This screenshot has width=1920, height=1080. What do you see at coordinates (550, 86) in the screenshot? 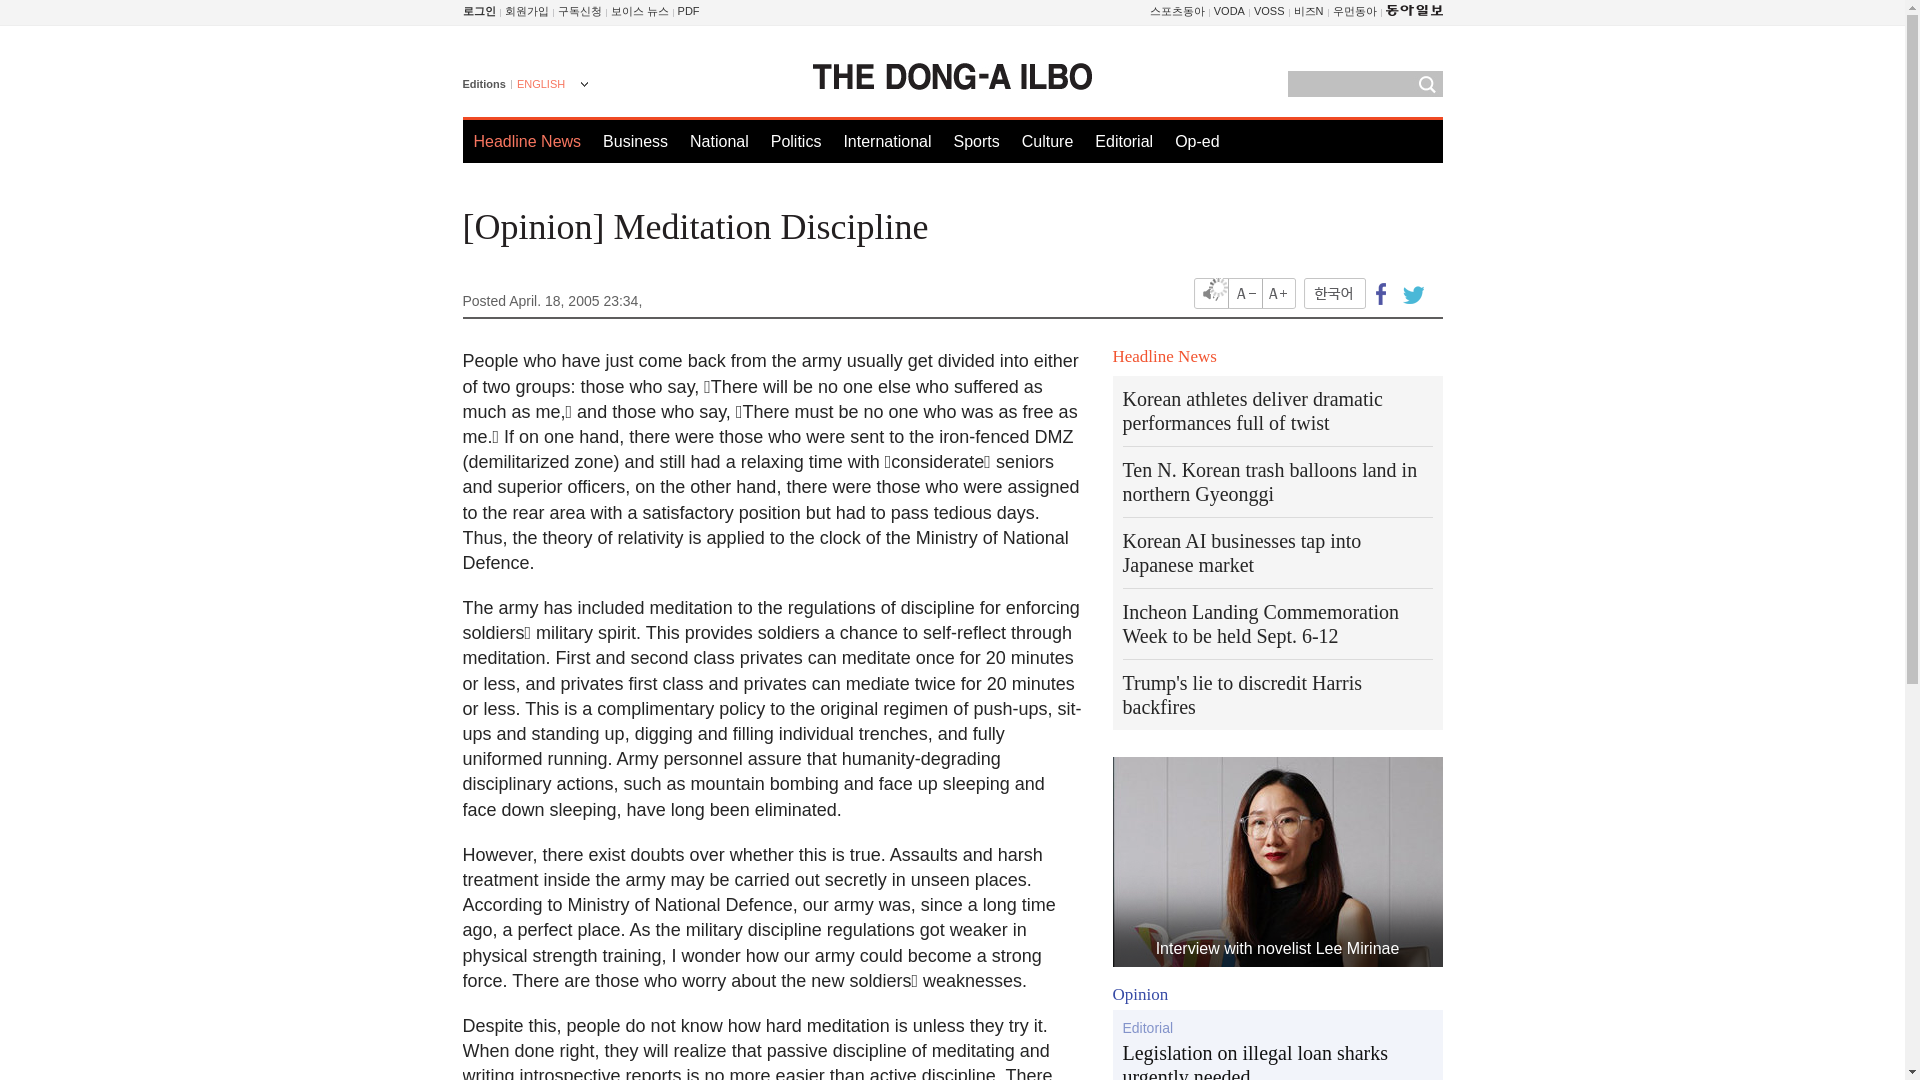
I see `ENGLISH` at bounding box center [550, 86].